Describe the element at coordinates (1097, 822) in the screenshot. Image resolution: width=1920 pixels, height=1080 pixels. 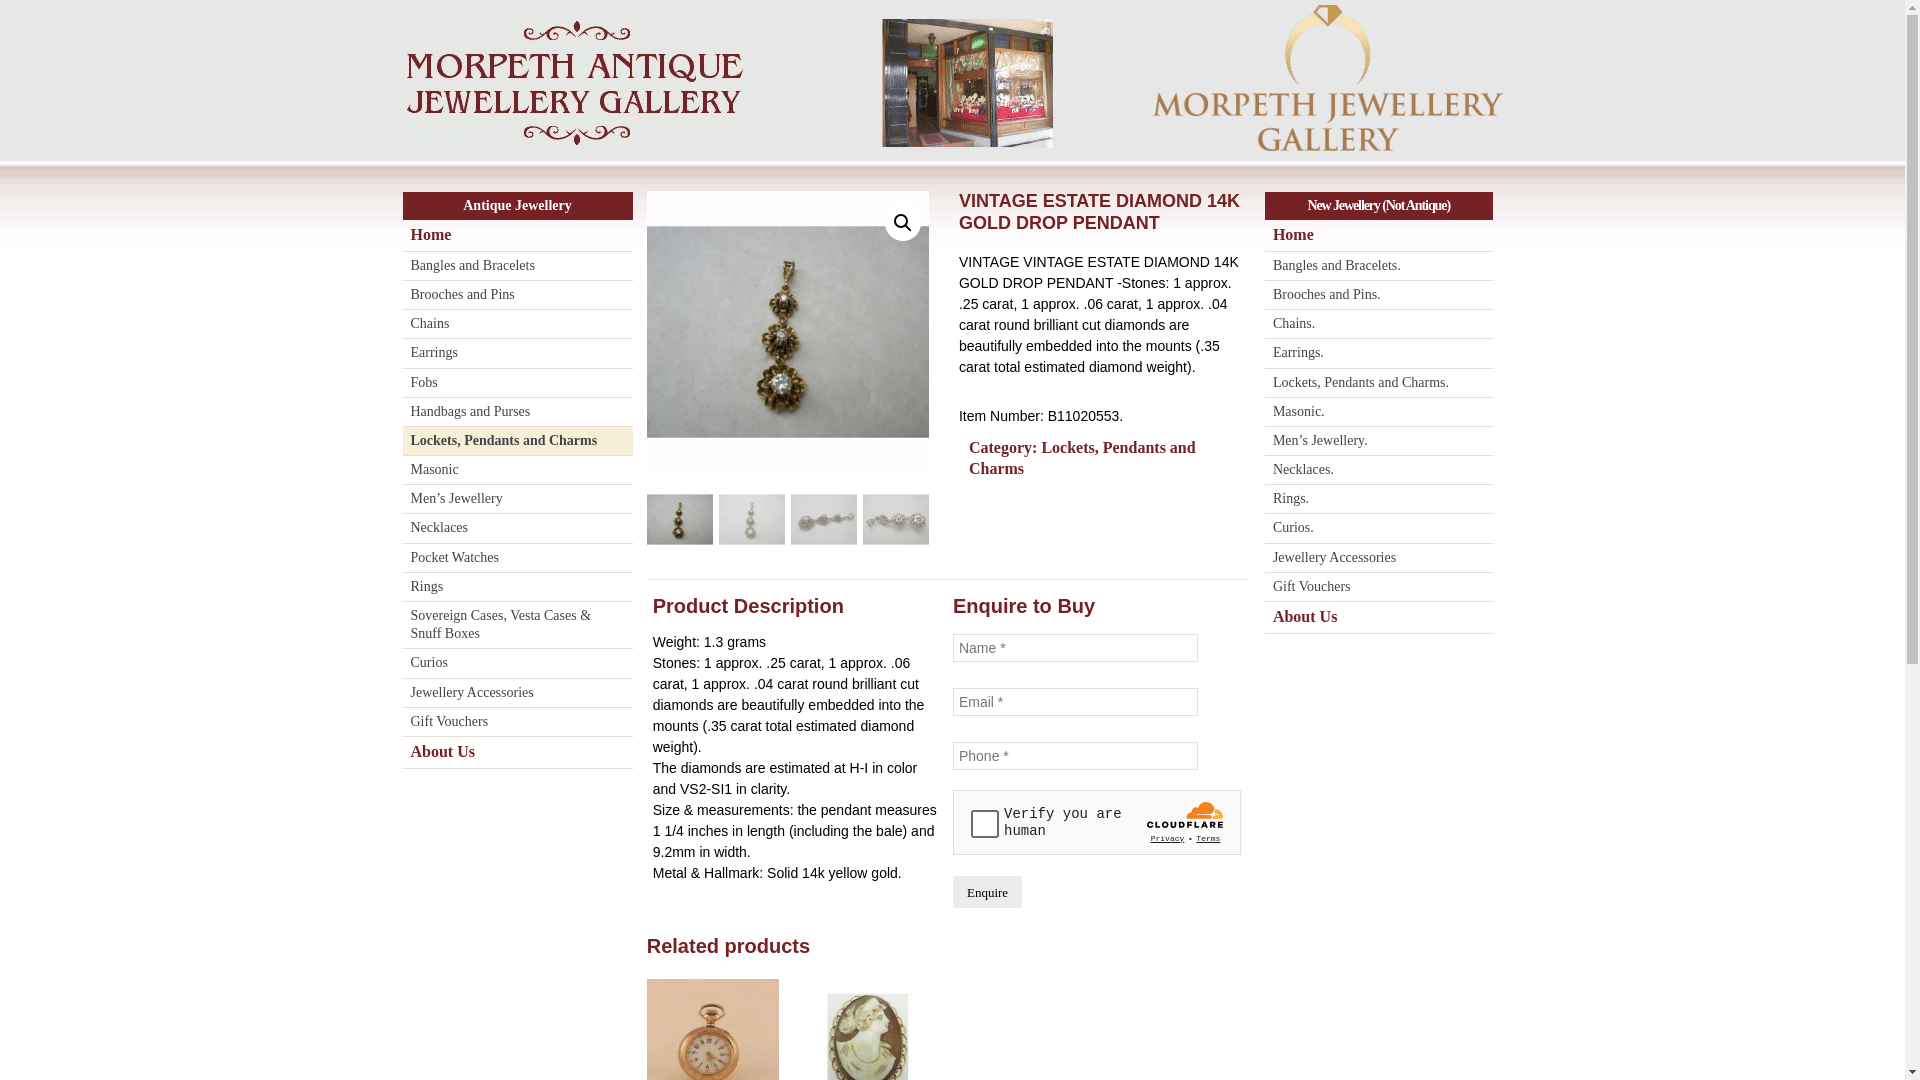
I see `Widget containing a Cloudflare security challenge` at that location.